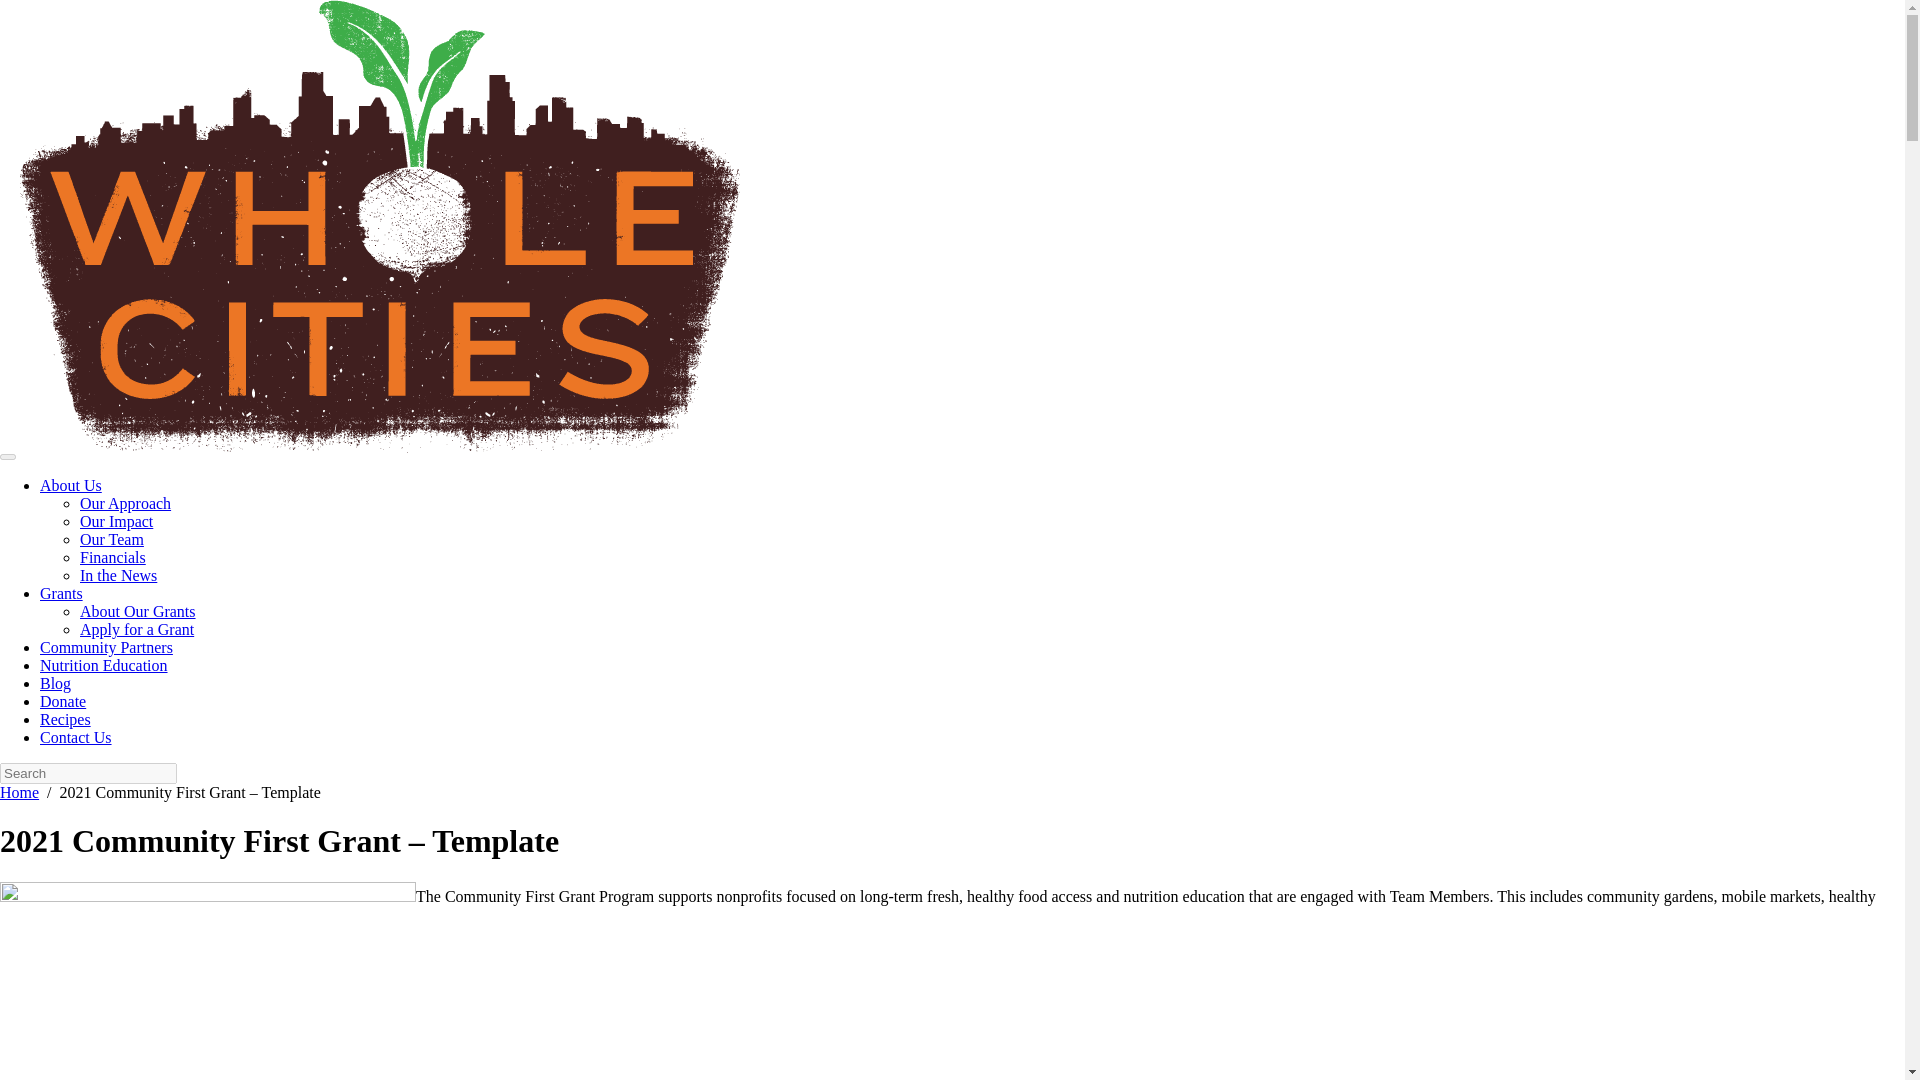 This screenshot has height=1080, width=1920. Describe the element at coordinates (125, 502) in the screenshot. I see `Our Approach` at that location.